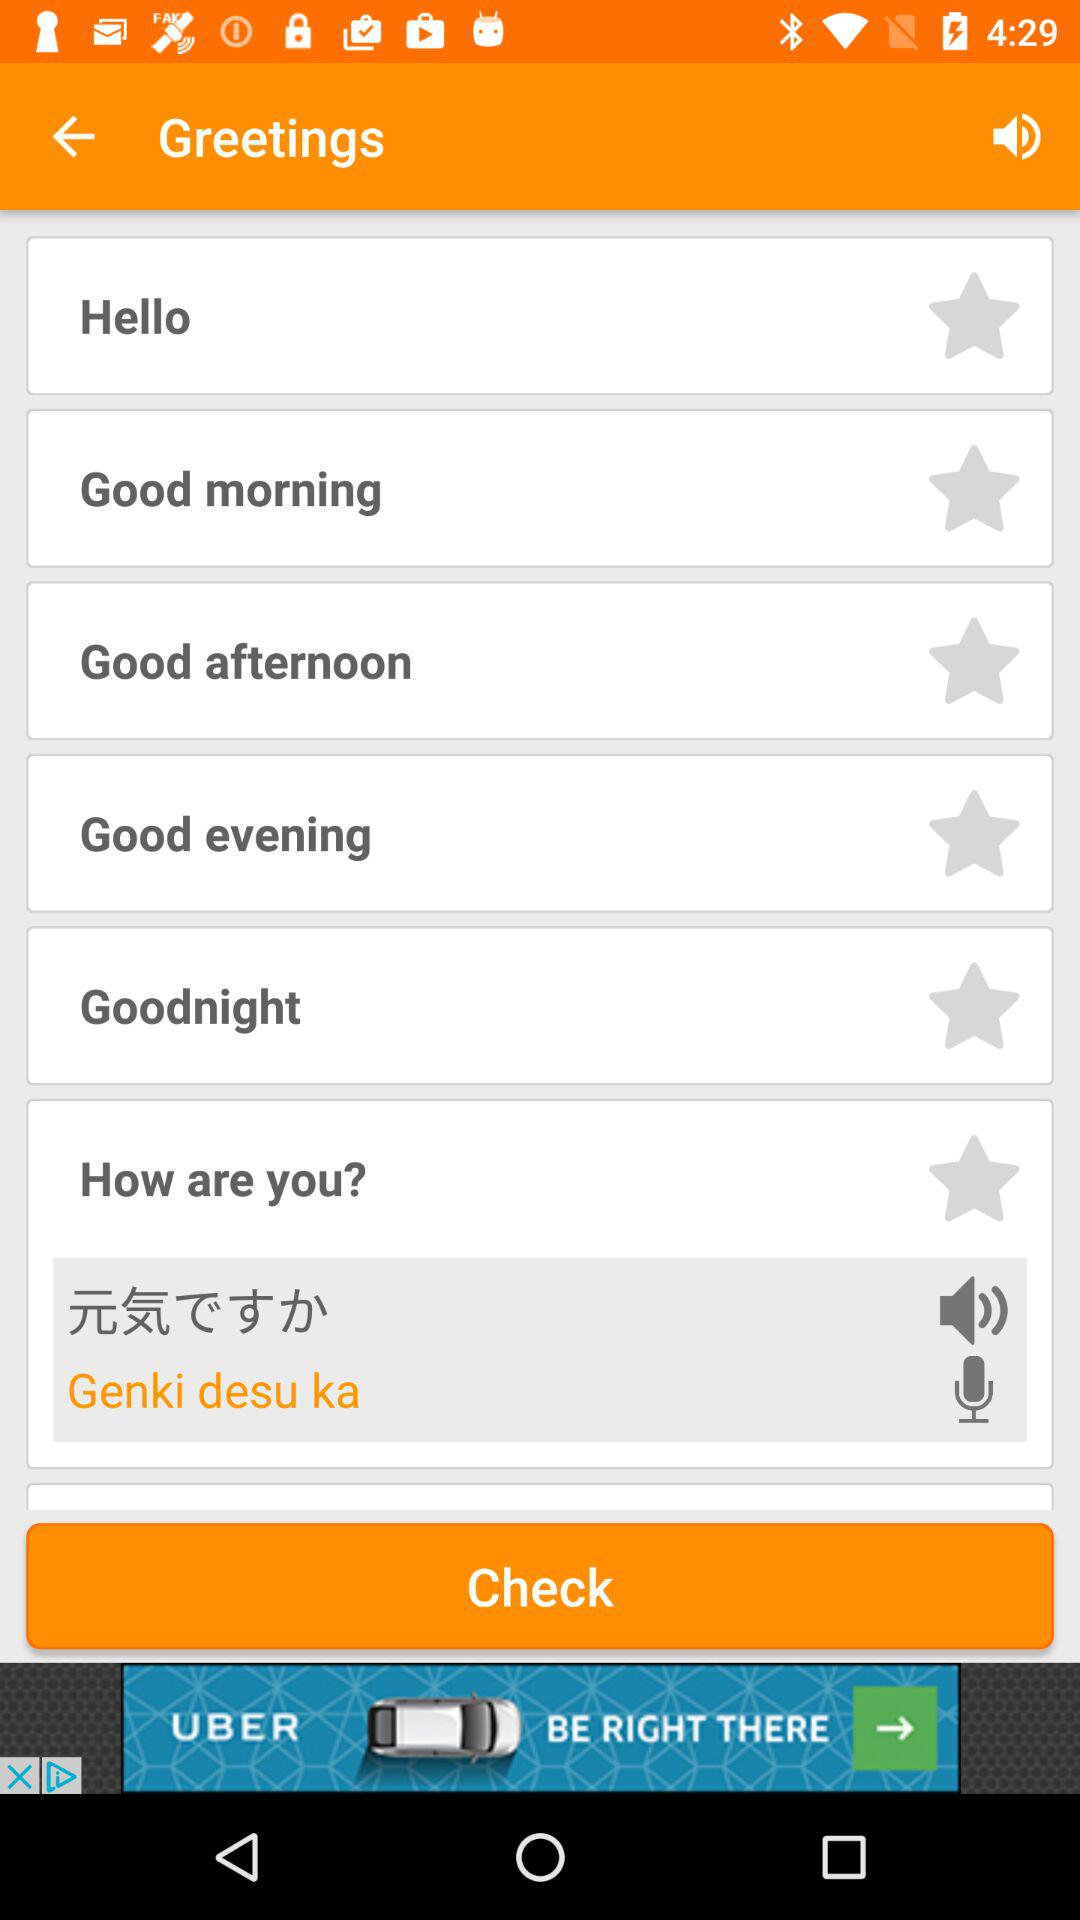 This screenshot has height=1920, width=1080. Describe the element at coordinates (540, 1728) in the screenshot. I see `click advertisement` at that location.